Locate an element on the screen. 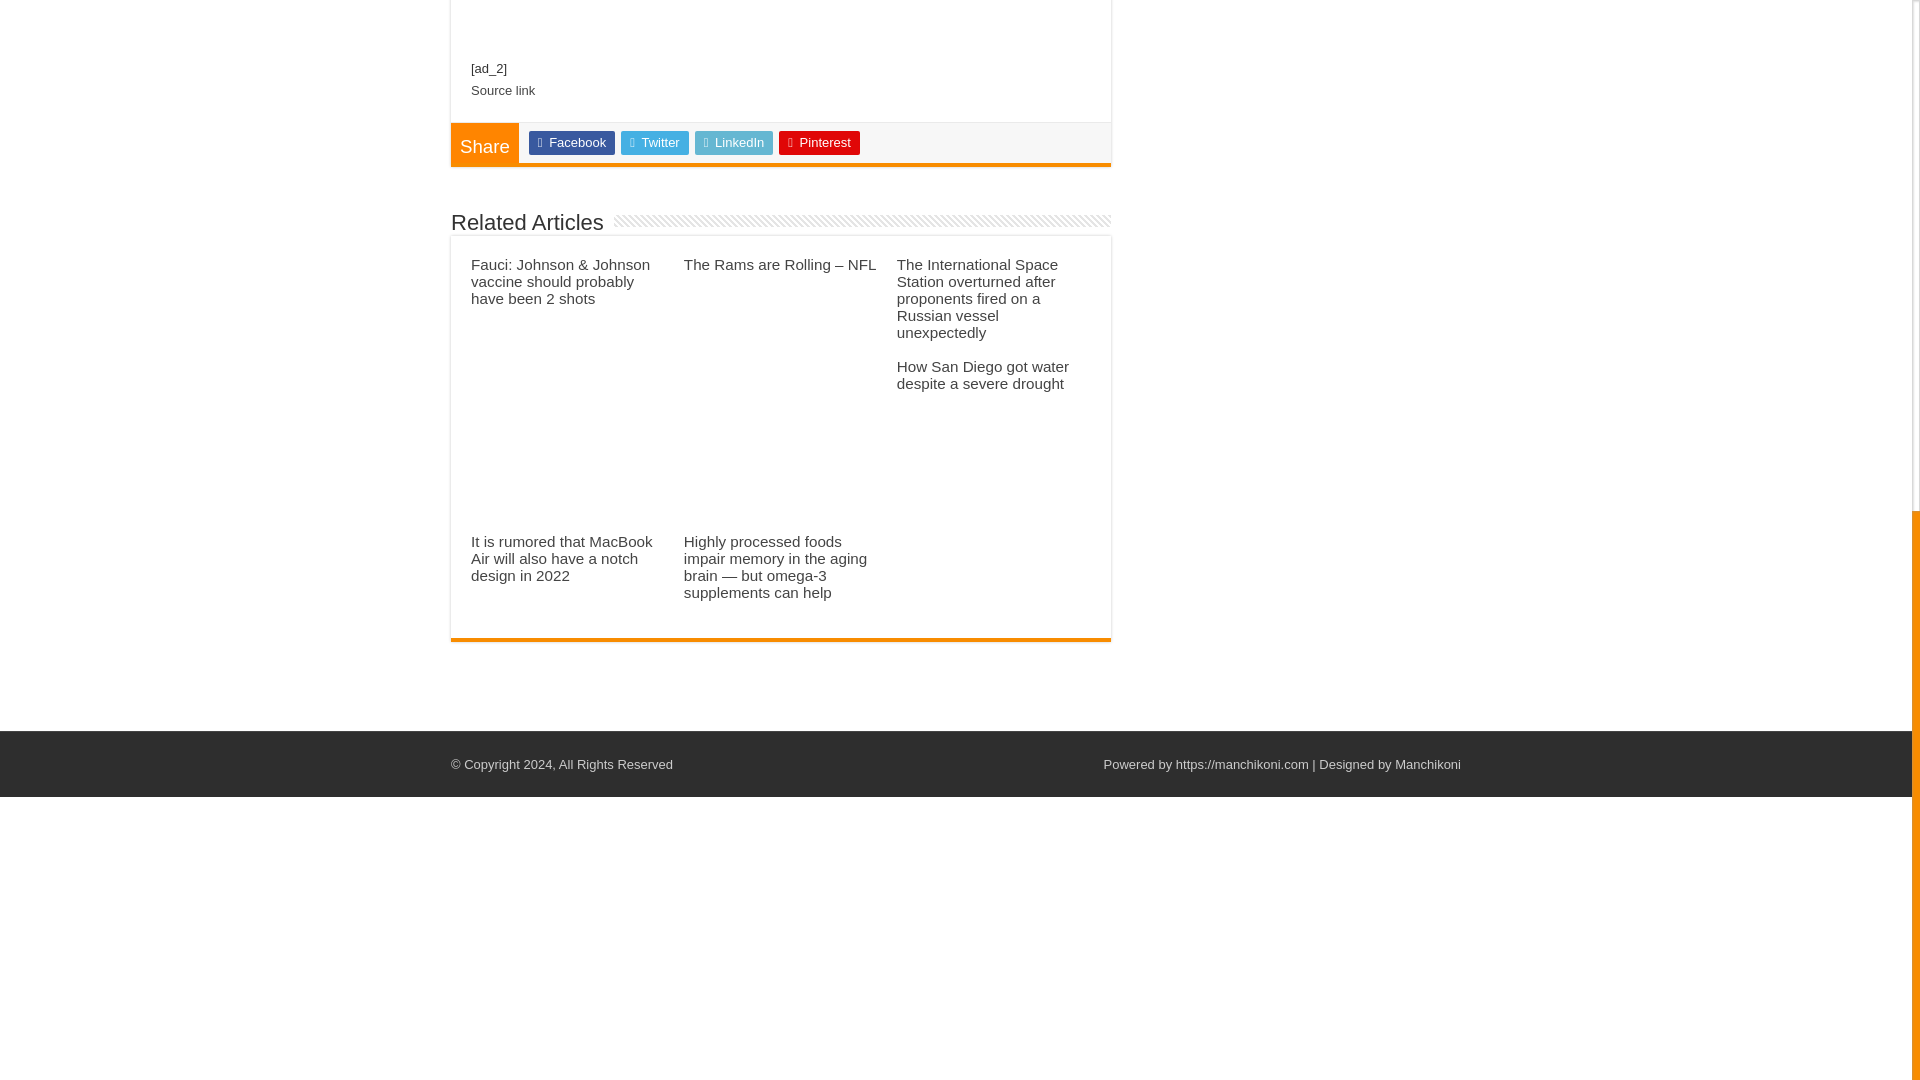 The height and width of the screenshot is (1080, 1920). Scroll To Top is located at coordinates (1882, 189).